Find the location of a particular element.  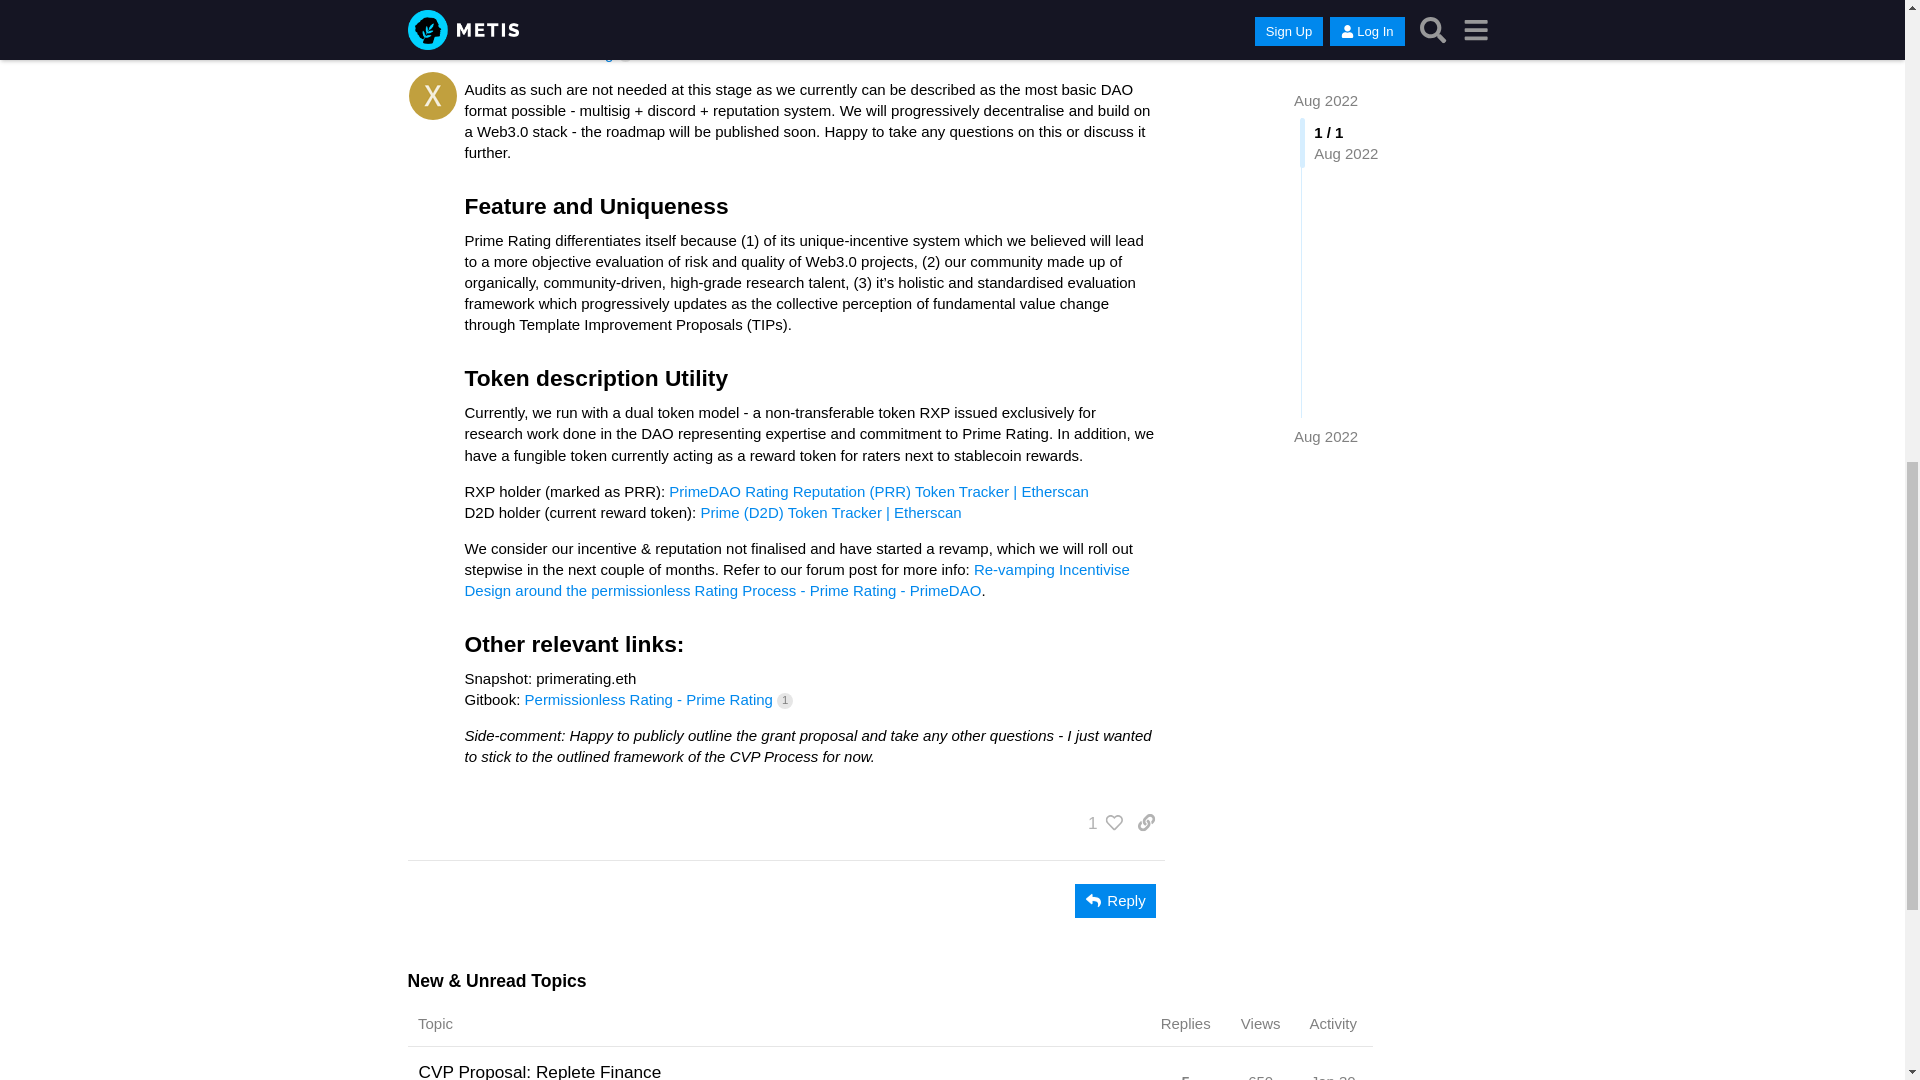

this topic has been viewed 650 times is located at coordinates (1260, 1076).